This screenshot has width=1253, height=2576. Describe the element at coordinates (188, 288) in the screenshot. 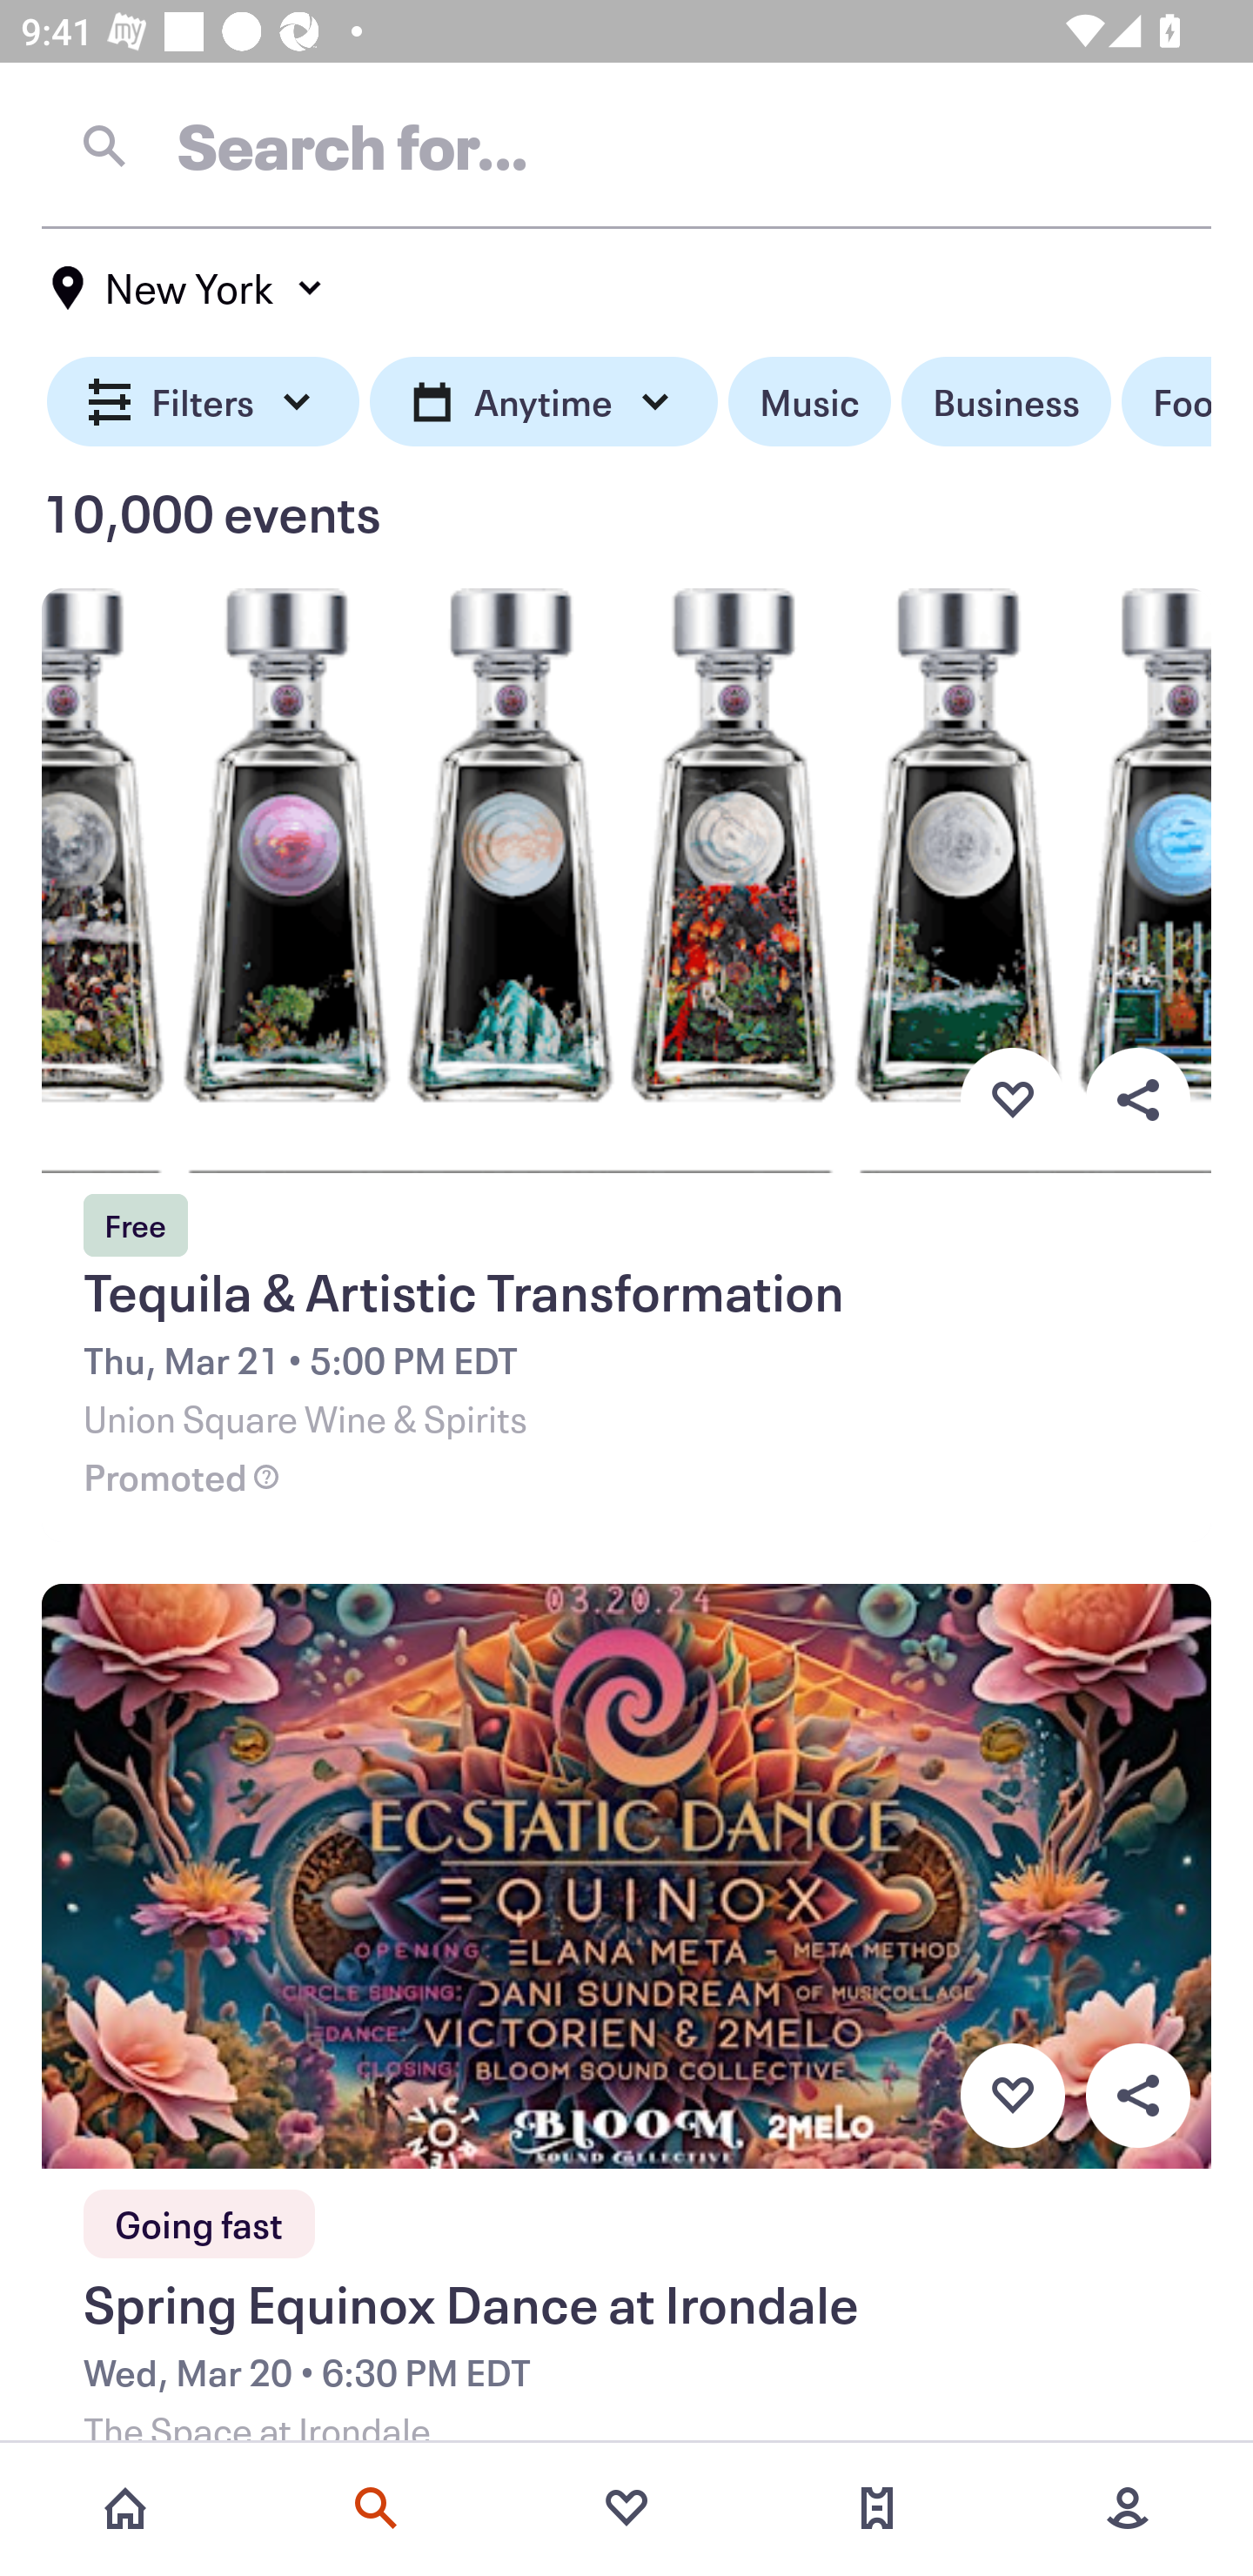

I see `New York` at that location.